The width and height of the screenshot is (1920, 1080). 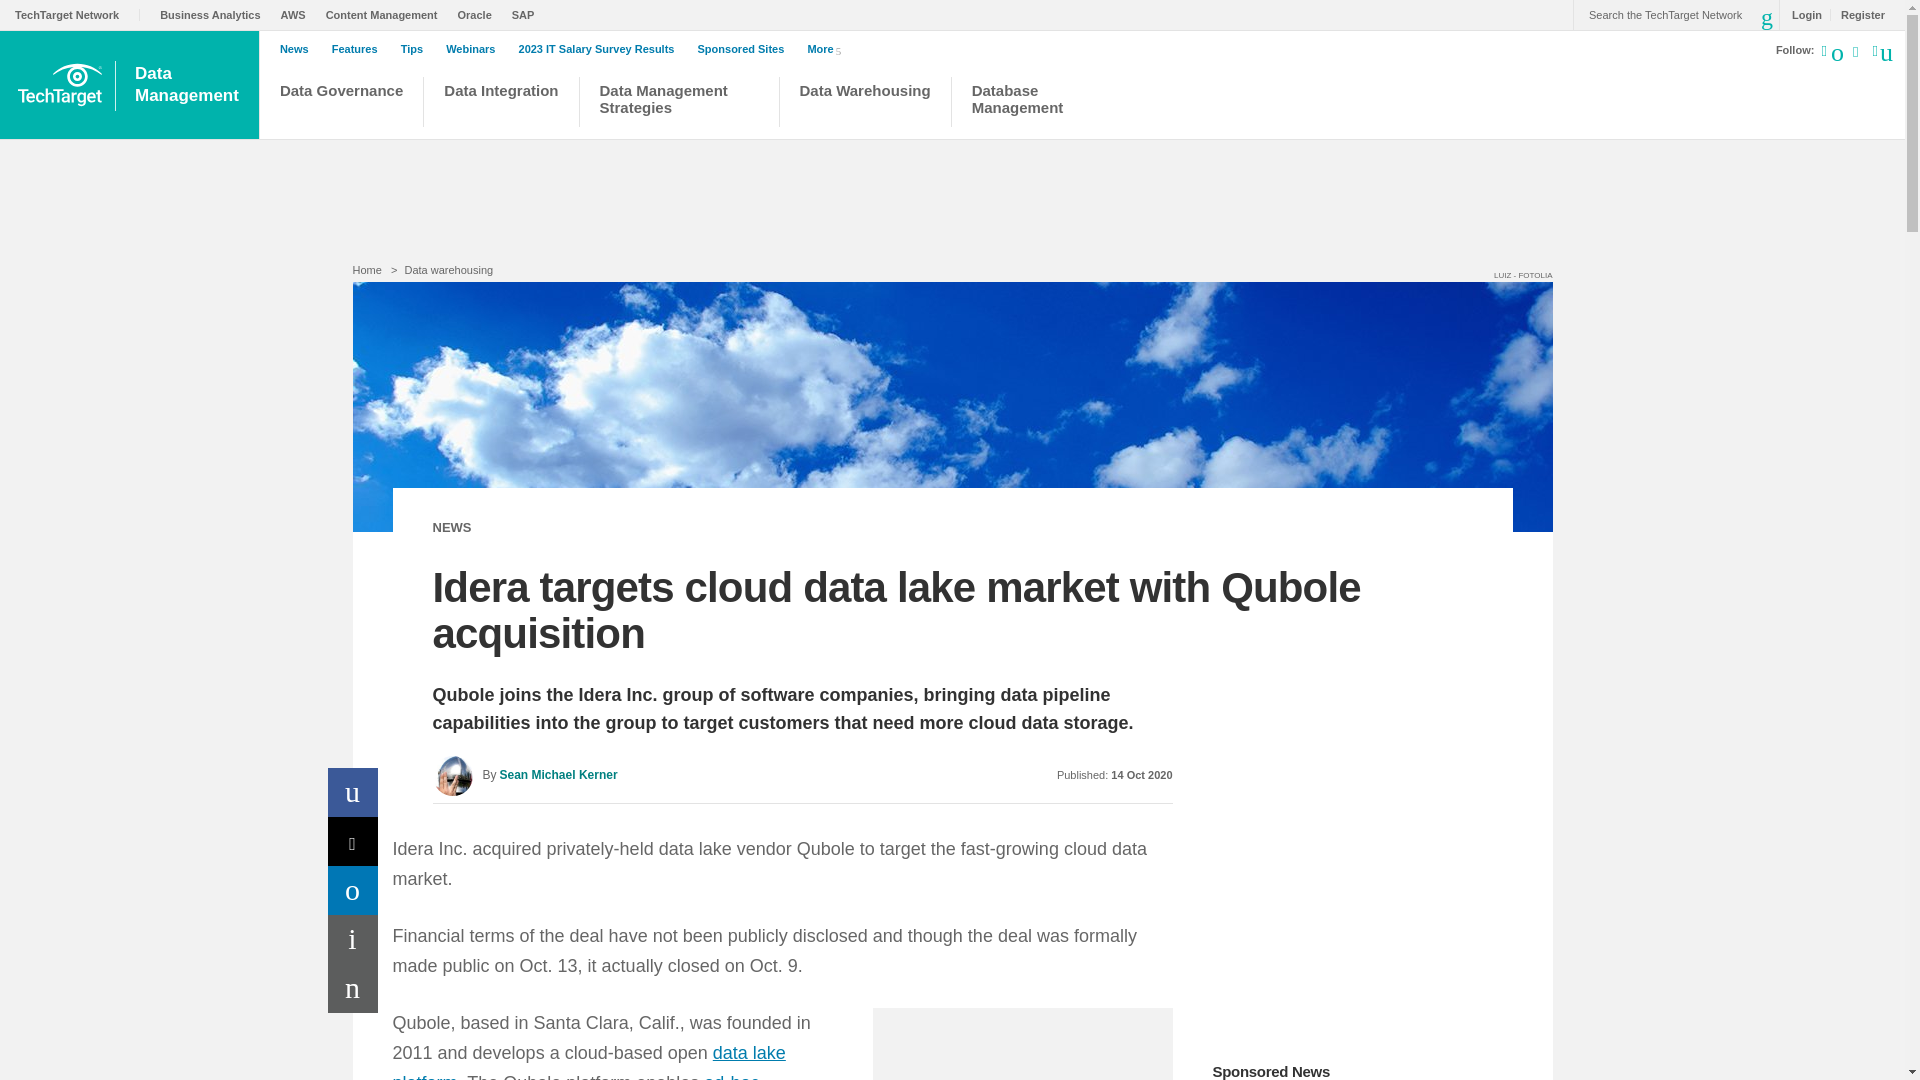 I want to click on Register, so click(x=1857, y=14).